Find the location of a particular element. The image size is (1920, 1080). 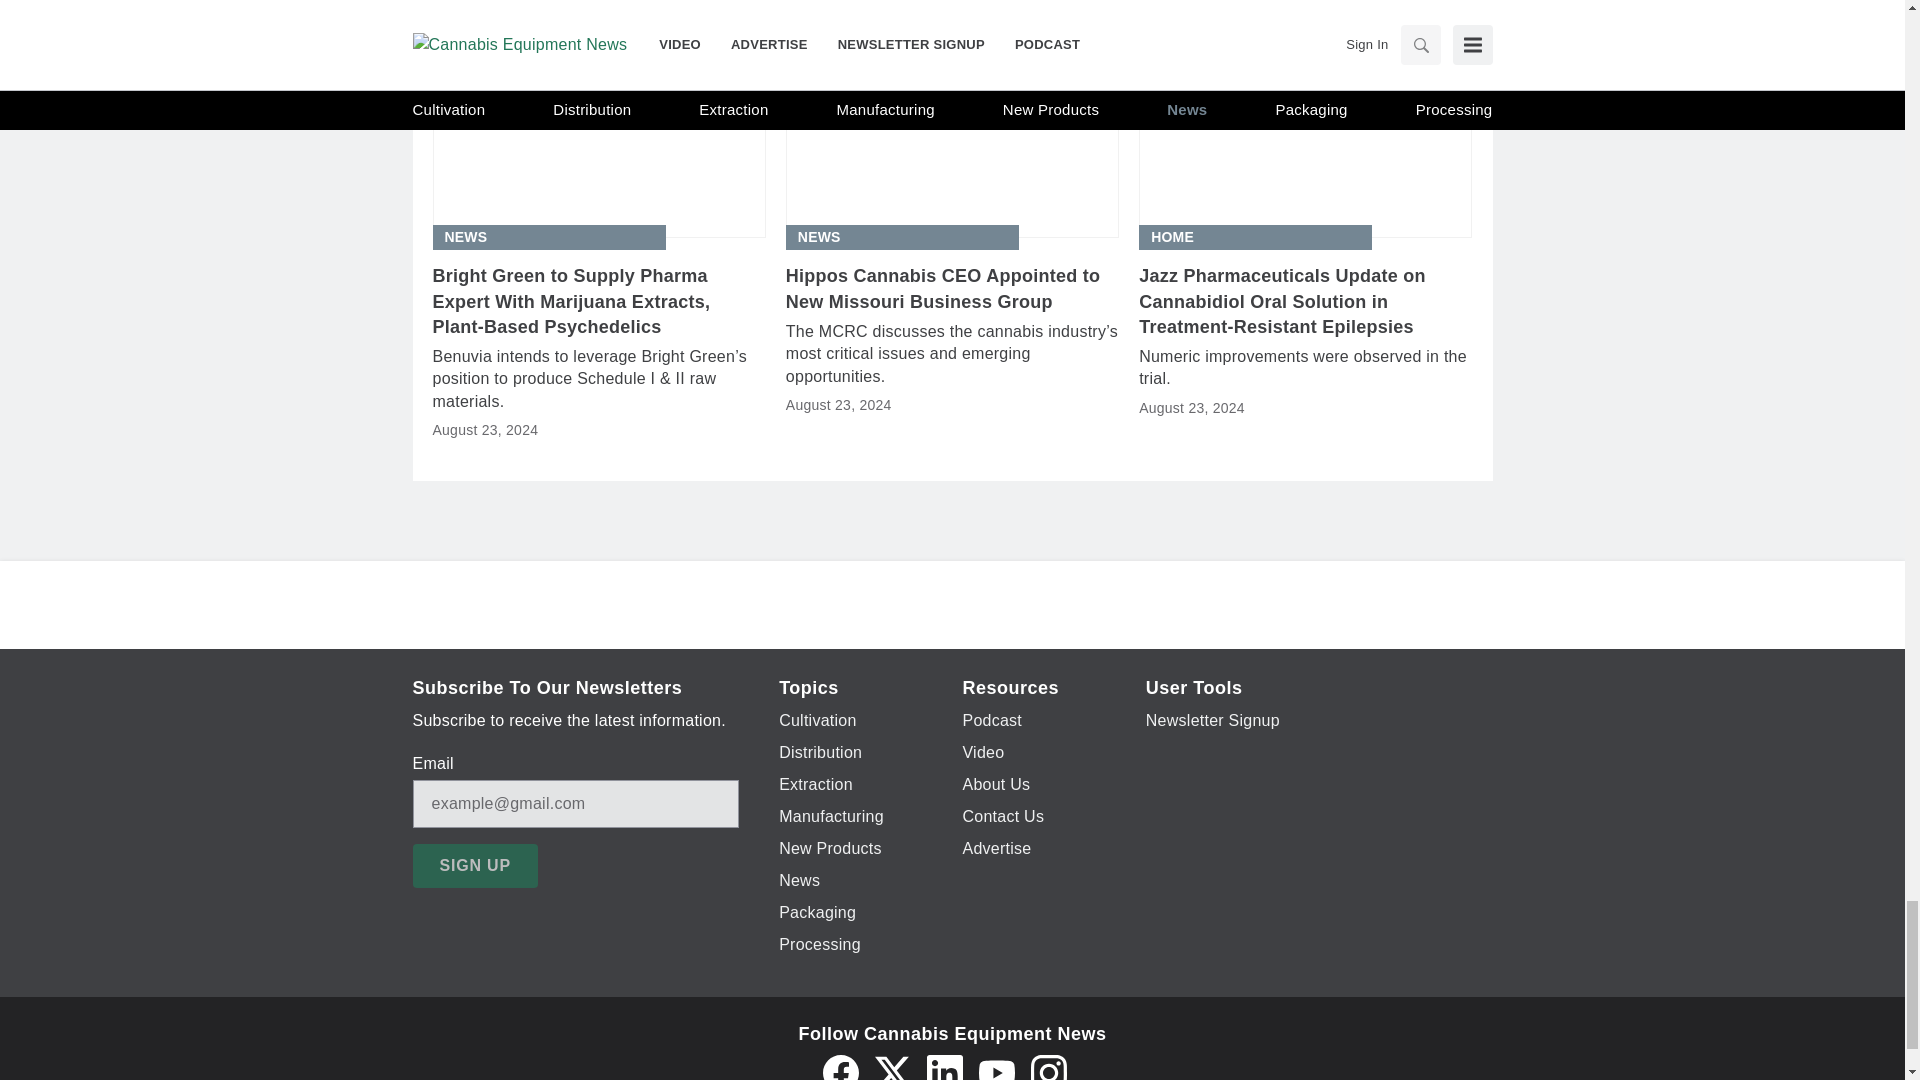

Facebook icon is located at coordinates (840, 1068).